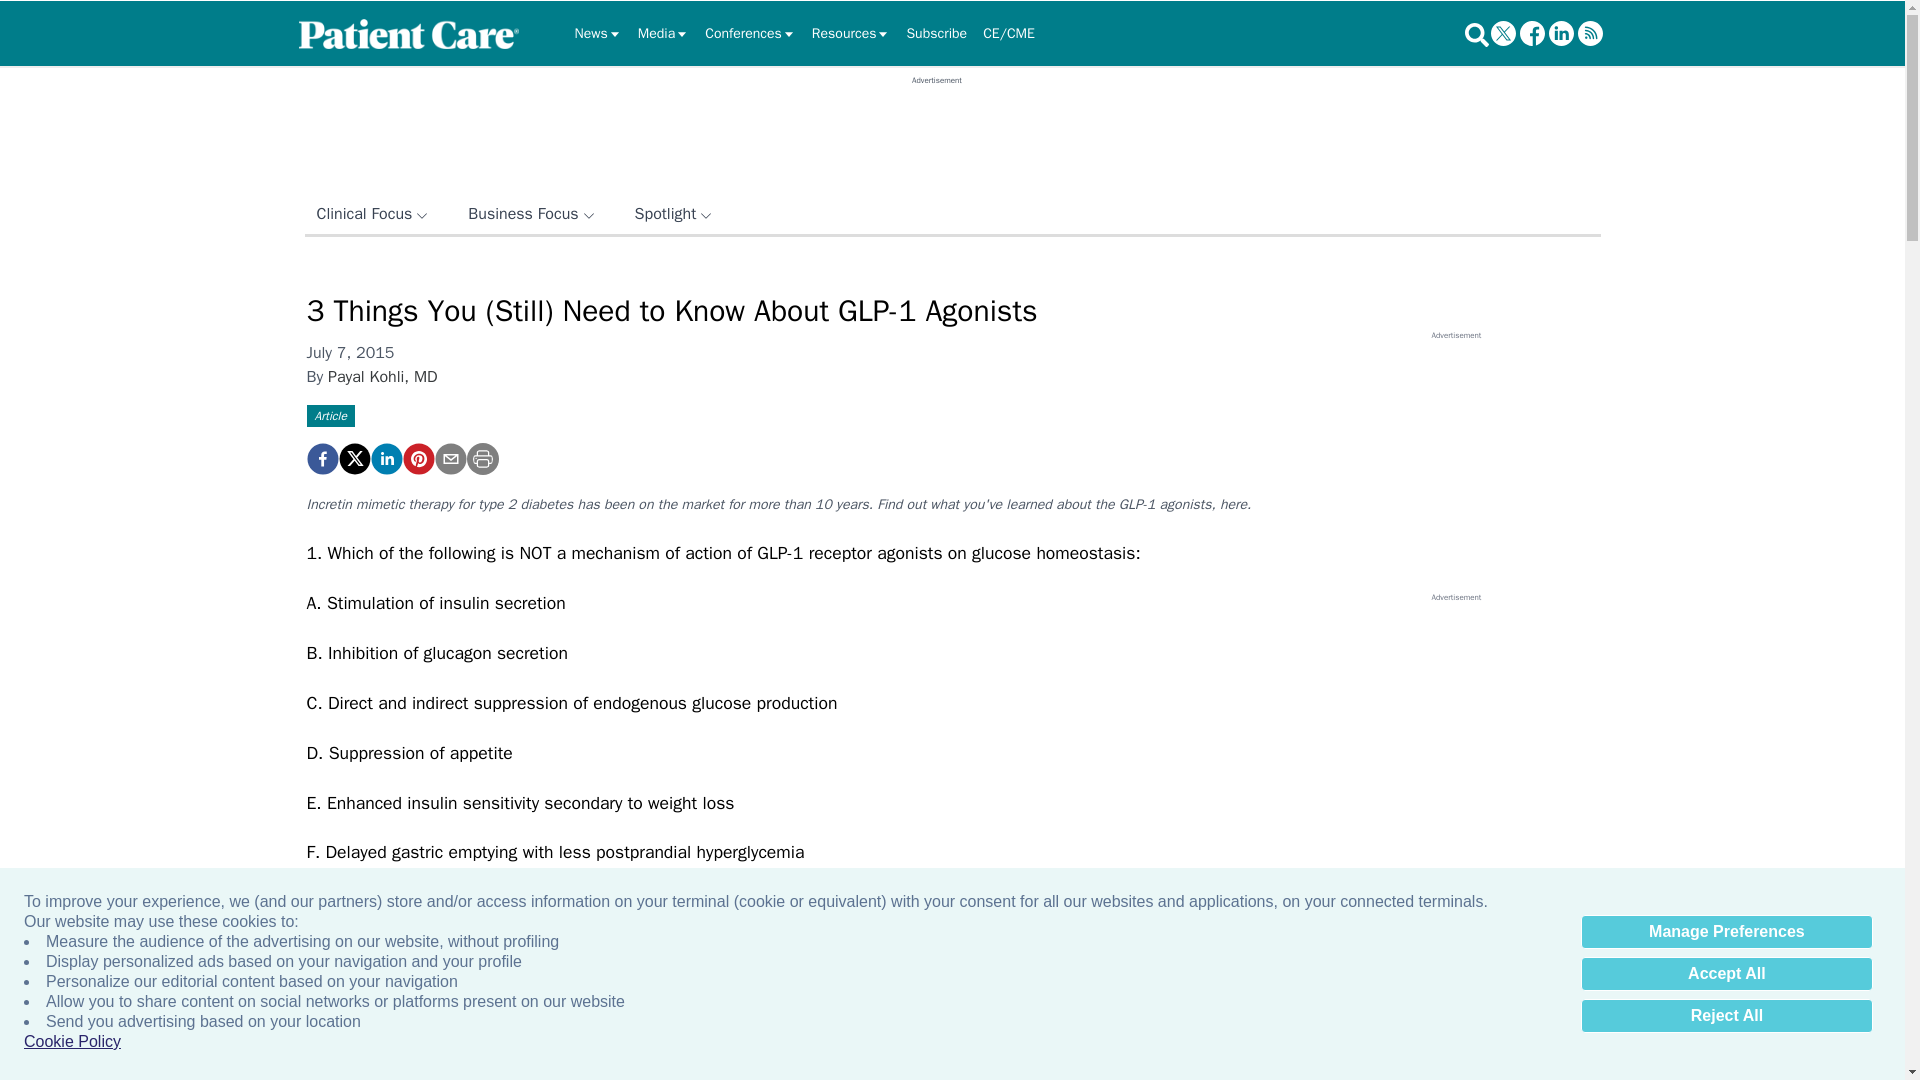 The width and height of the screenshot is (1920, 1080). Describe the element at coordinates (936, 34) in the screenshot. I see `Subscribe` at that location.